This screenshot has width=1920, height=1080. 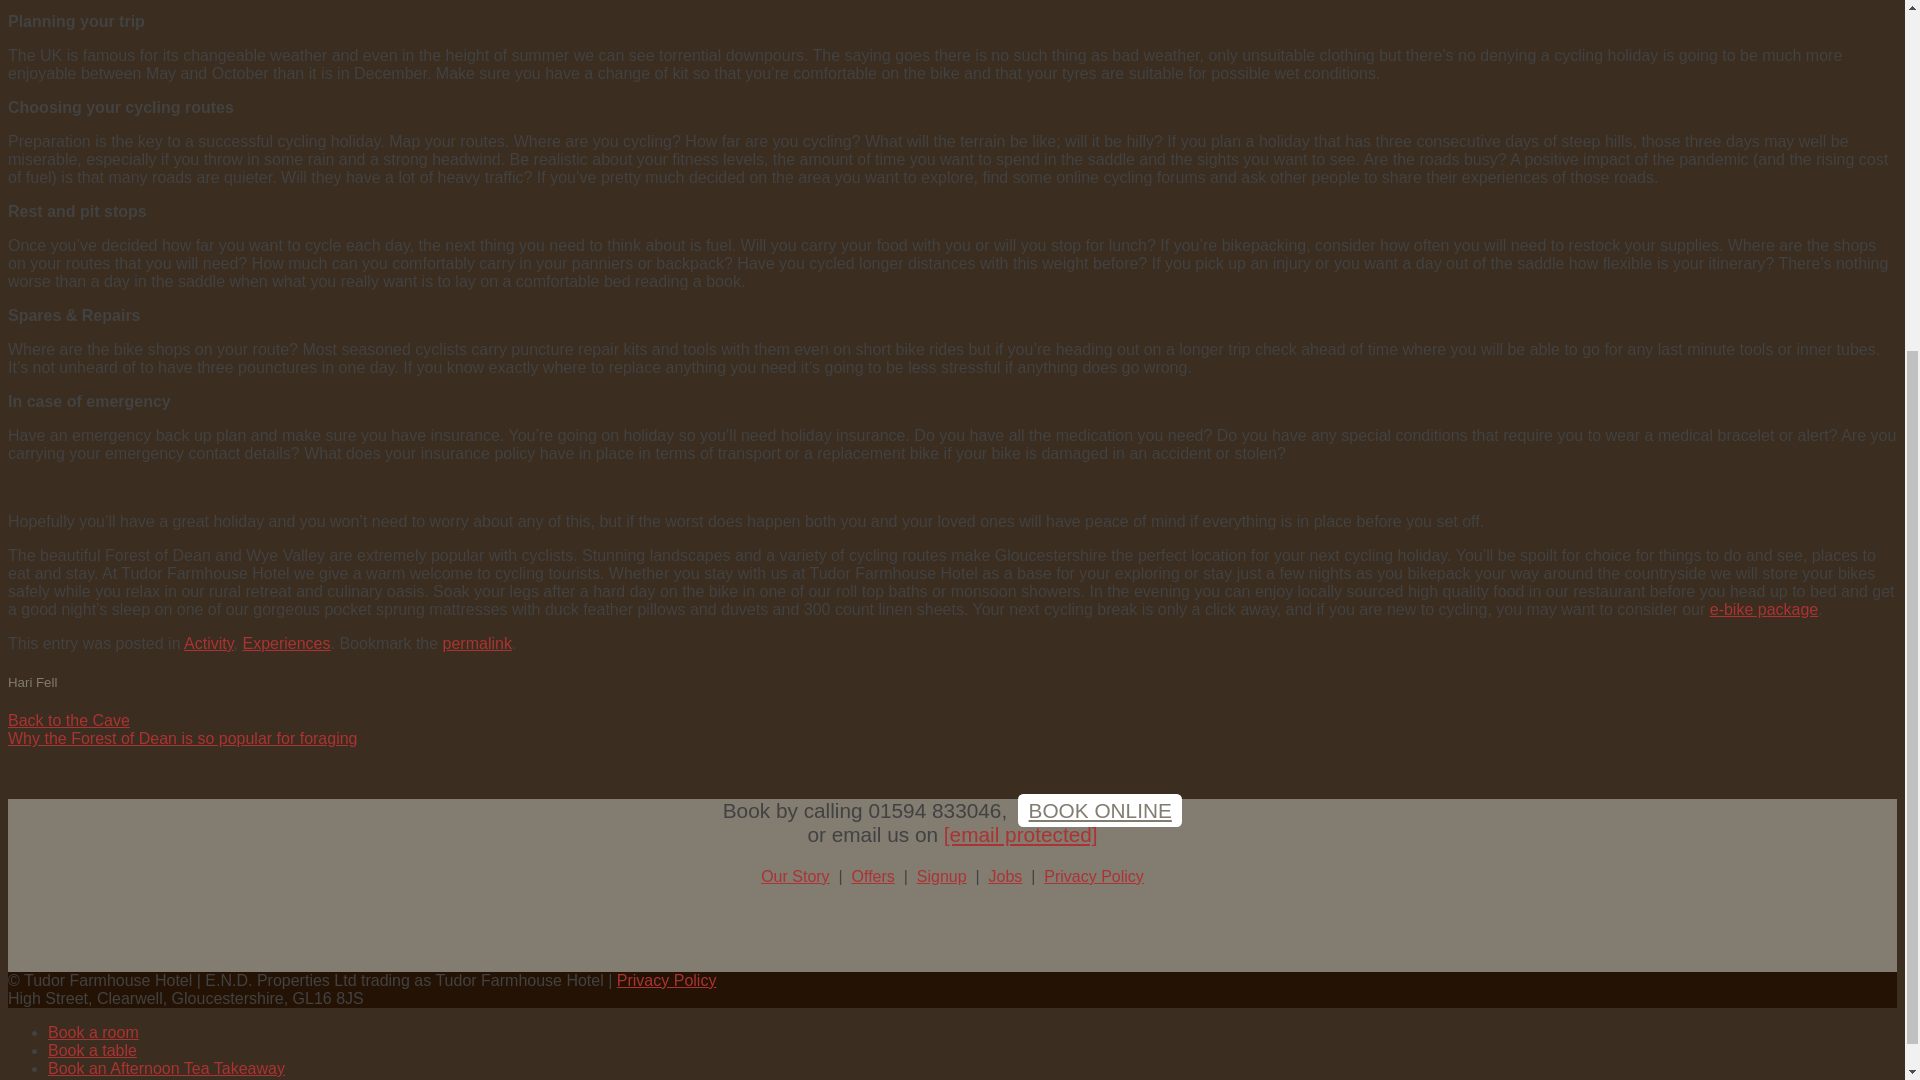 What do you see at coordinates (666, 980) in the screenshot?
I see `Privacy Policy` at bounding box center [666, 980].